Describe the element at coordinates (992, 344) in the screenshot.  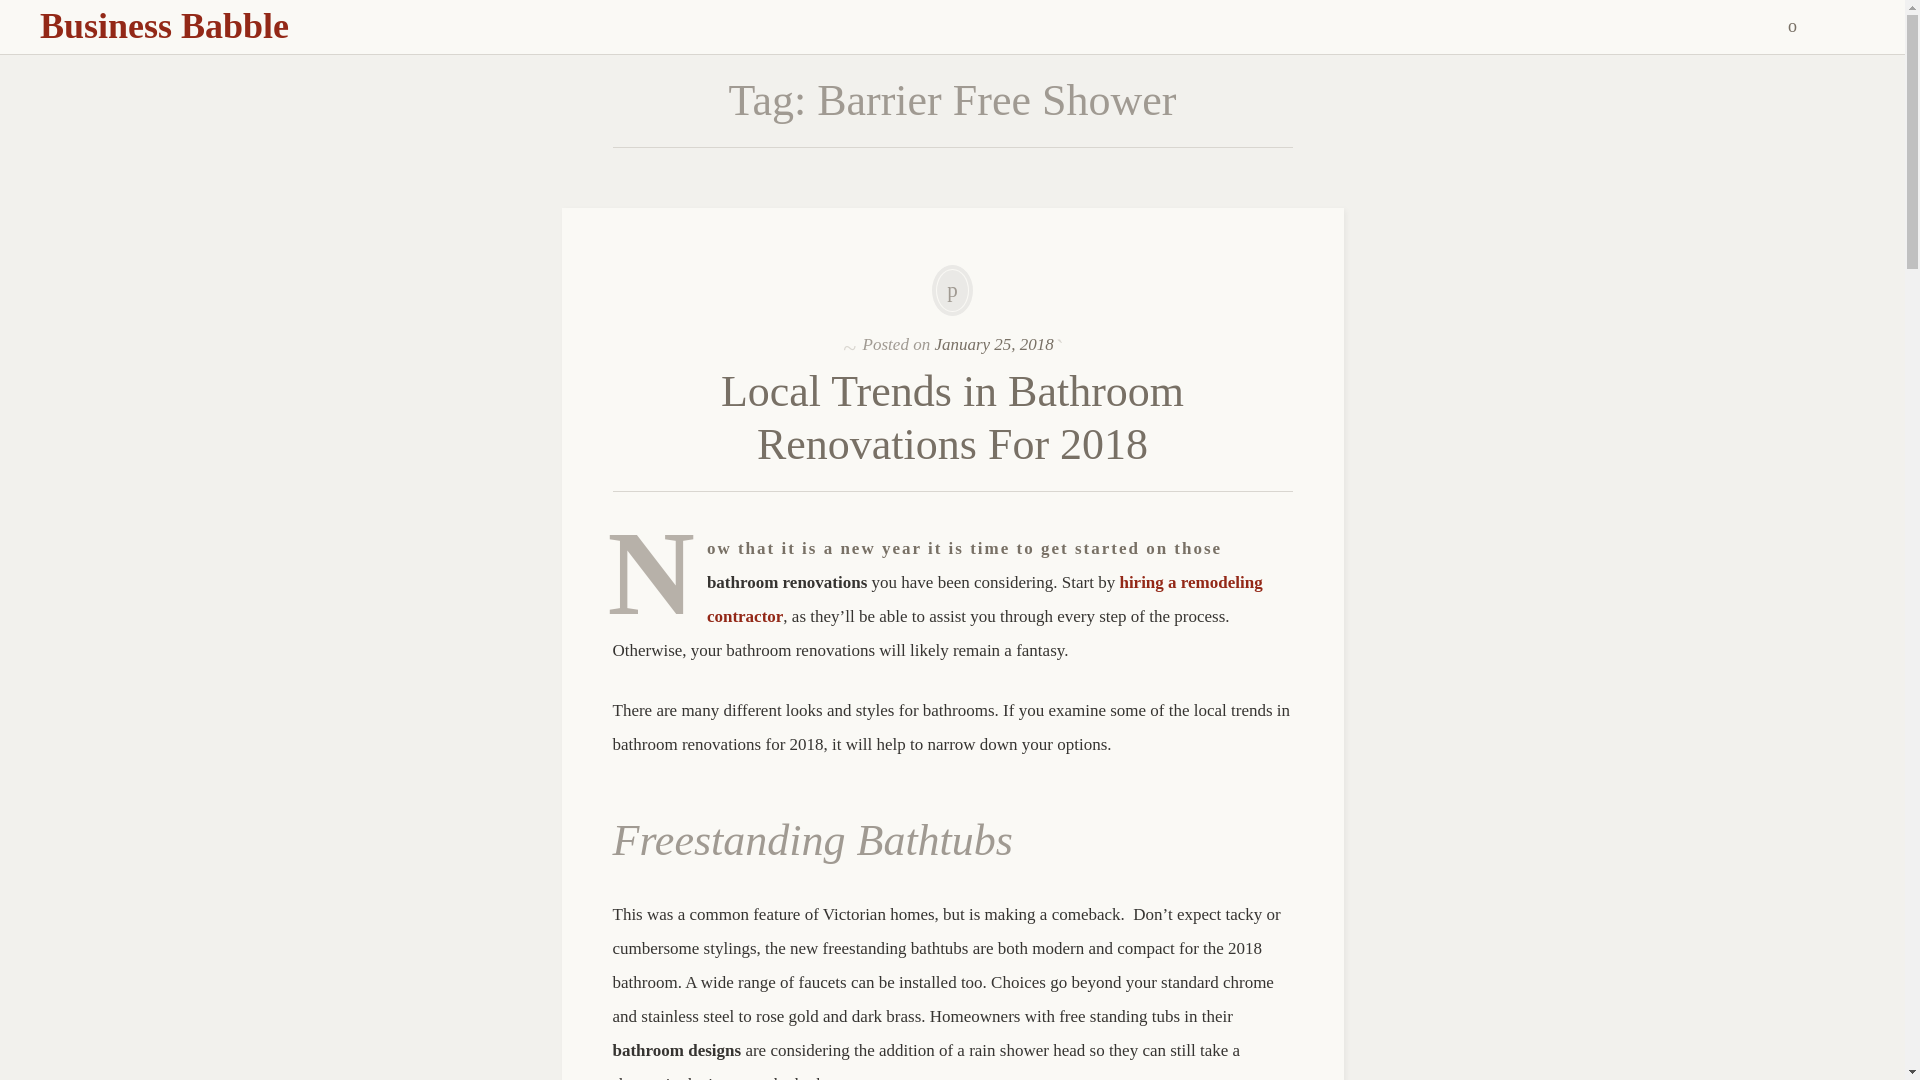
I see `January 25, 2018` at that location.